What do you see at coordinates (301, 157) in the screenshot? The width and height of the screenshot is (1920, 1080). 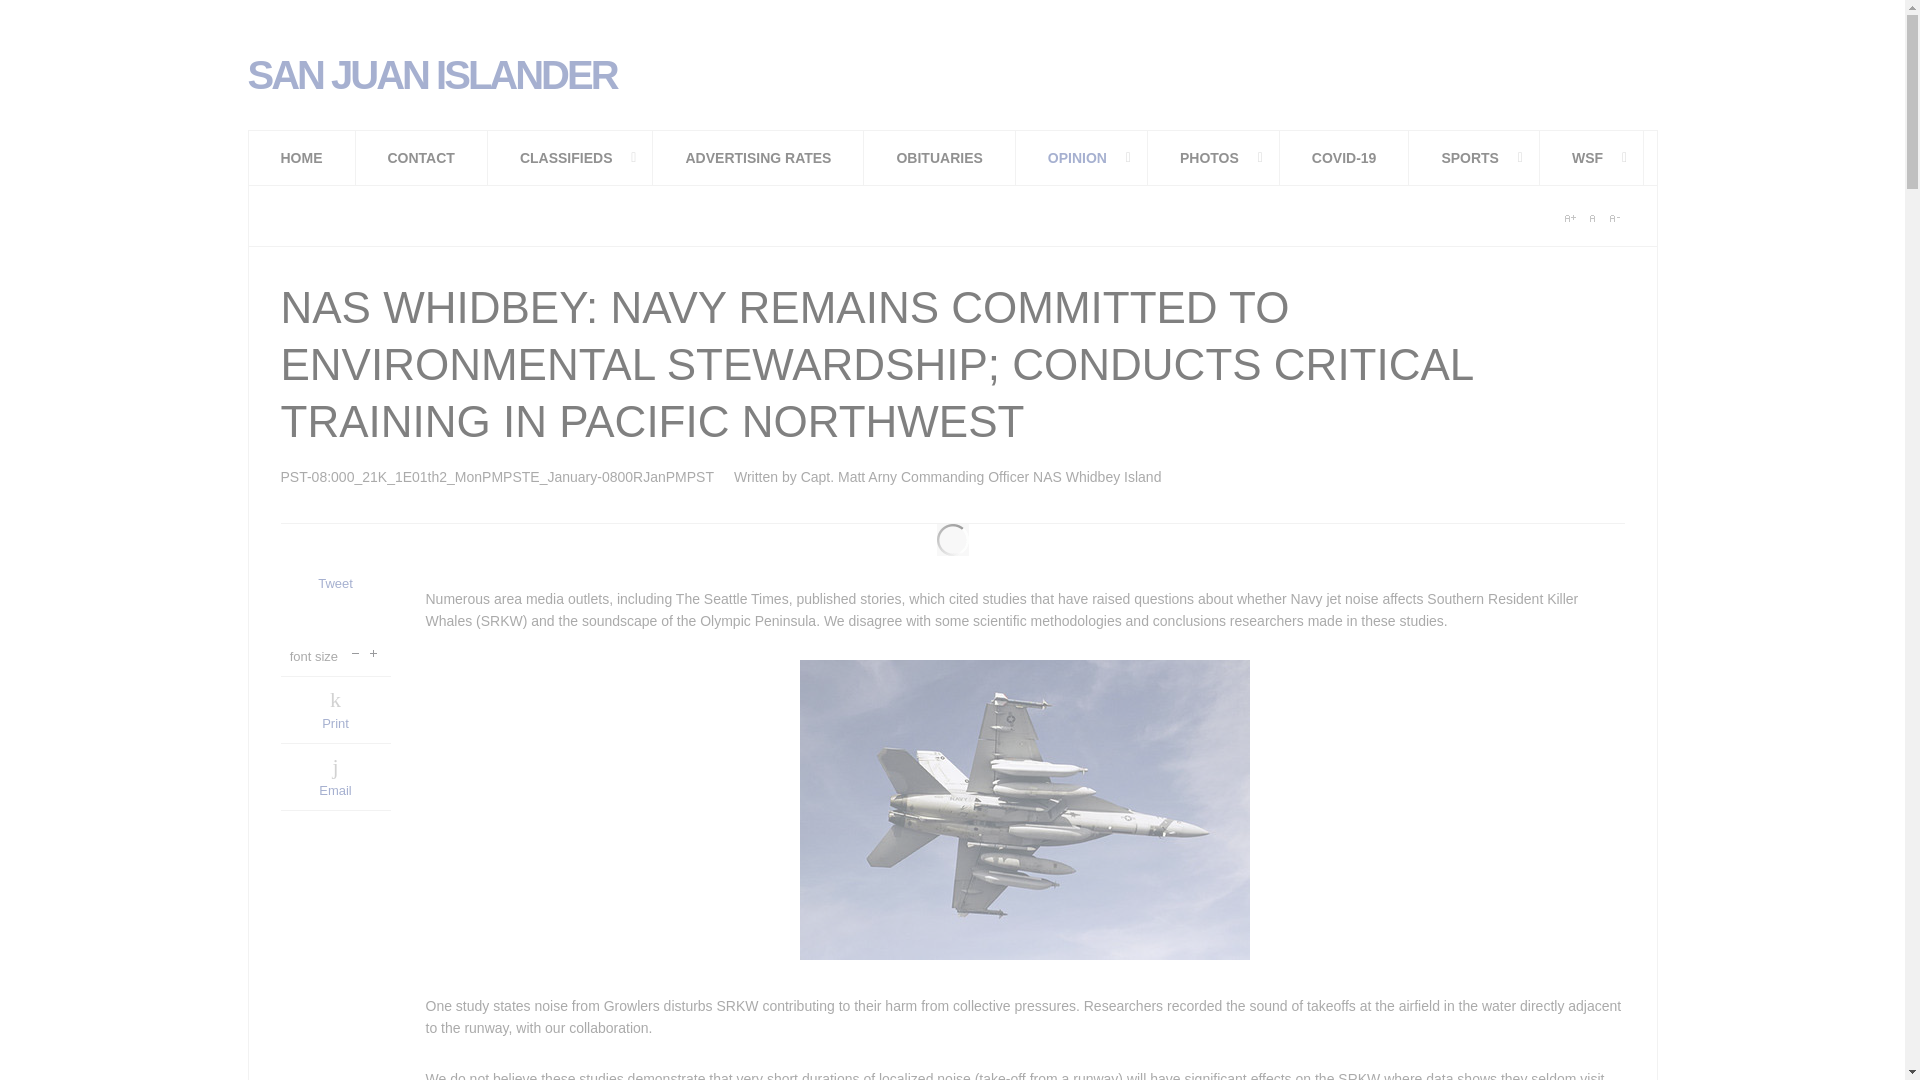 I see `HOME` at bounding box center [301, 157].